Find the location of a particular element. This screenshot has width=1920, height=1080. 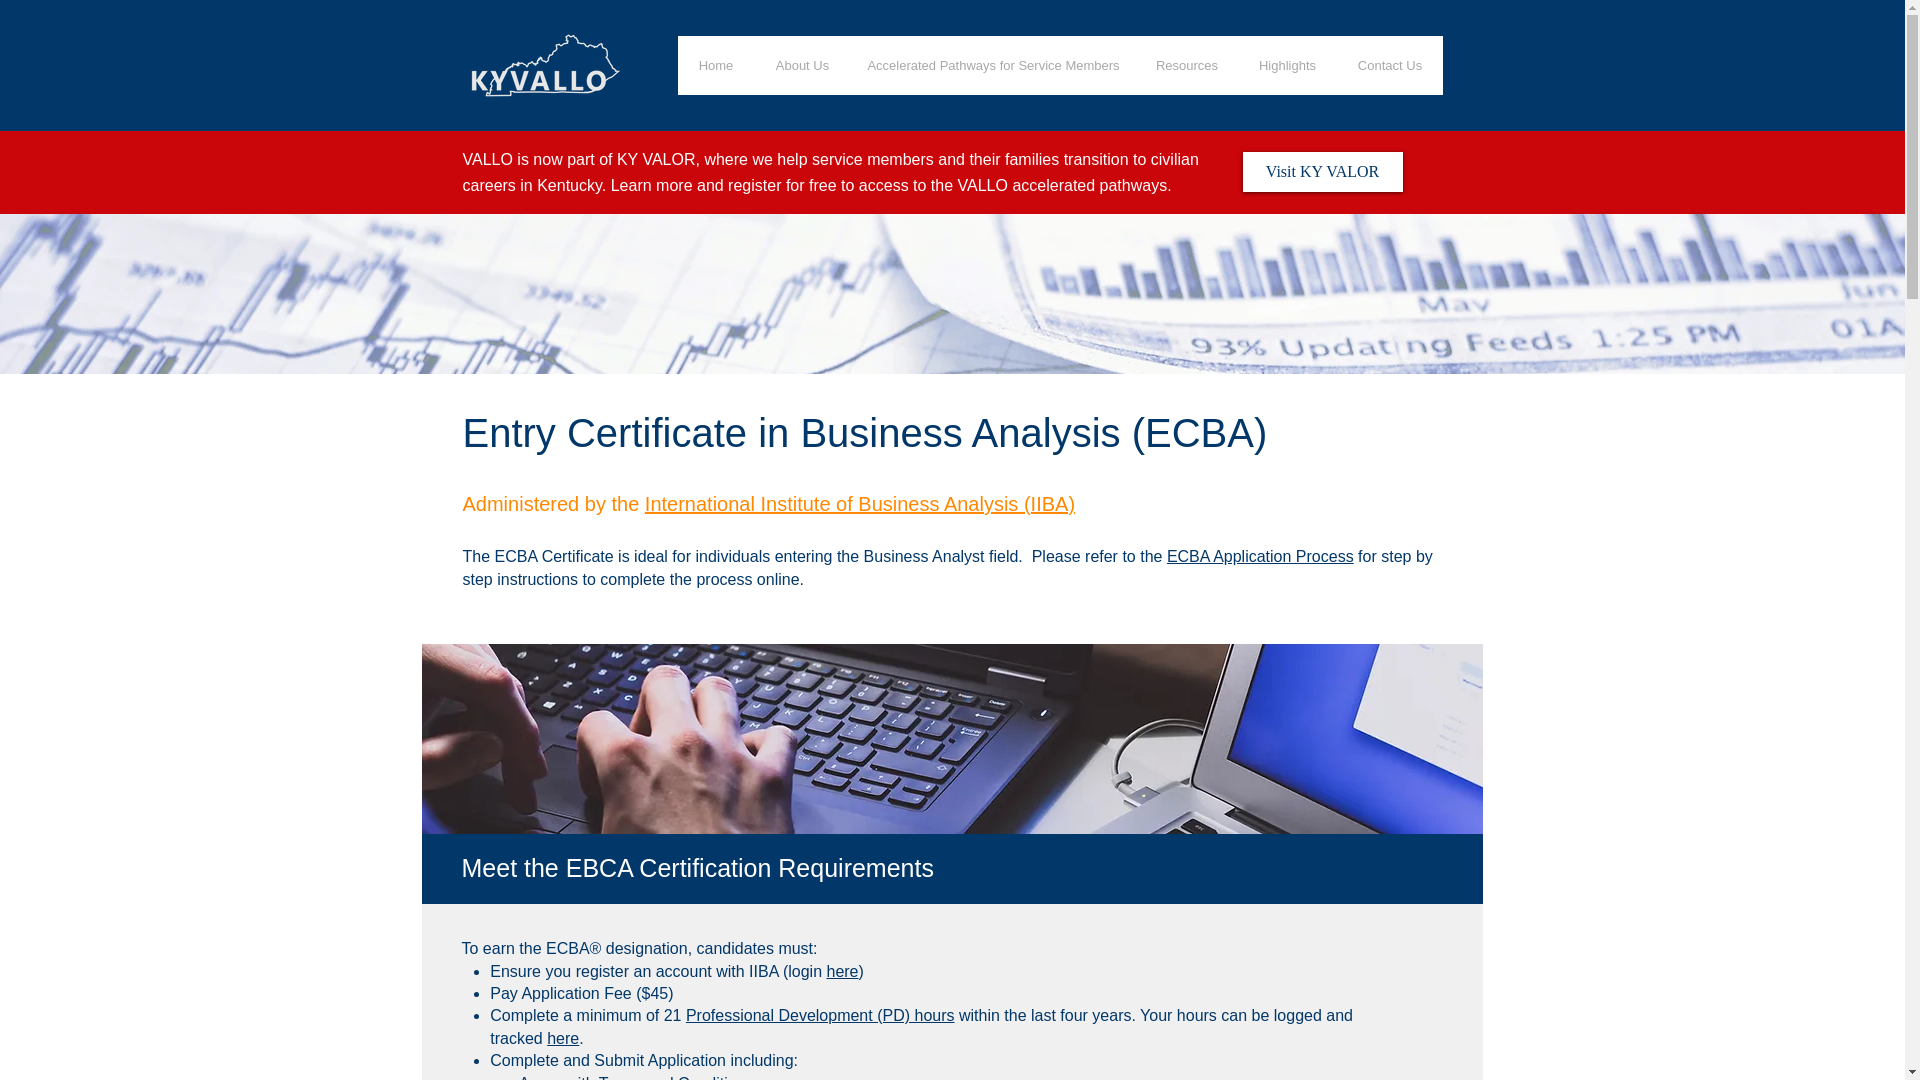

Resources is located at coordinates (1186, 65).